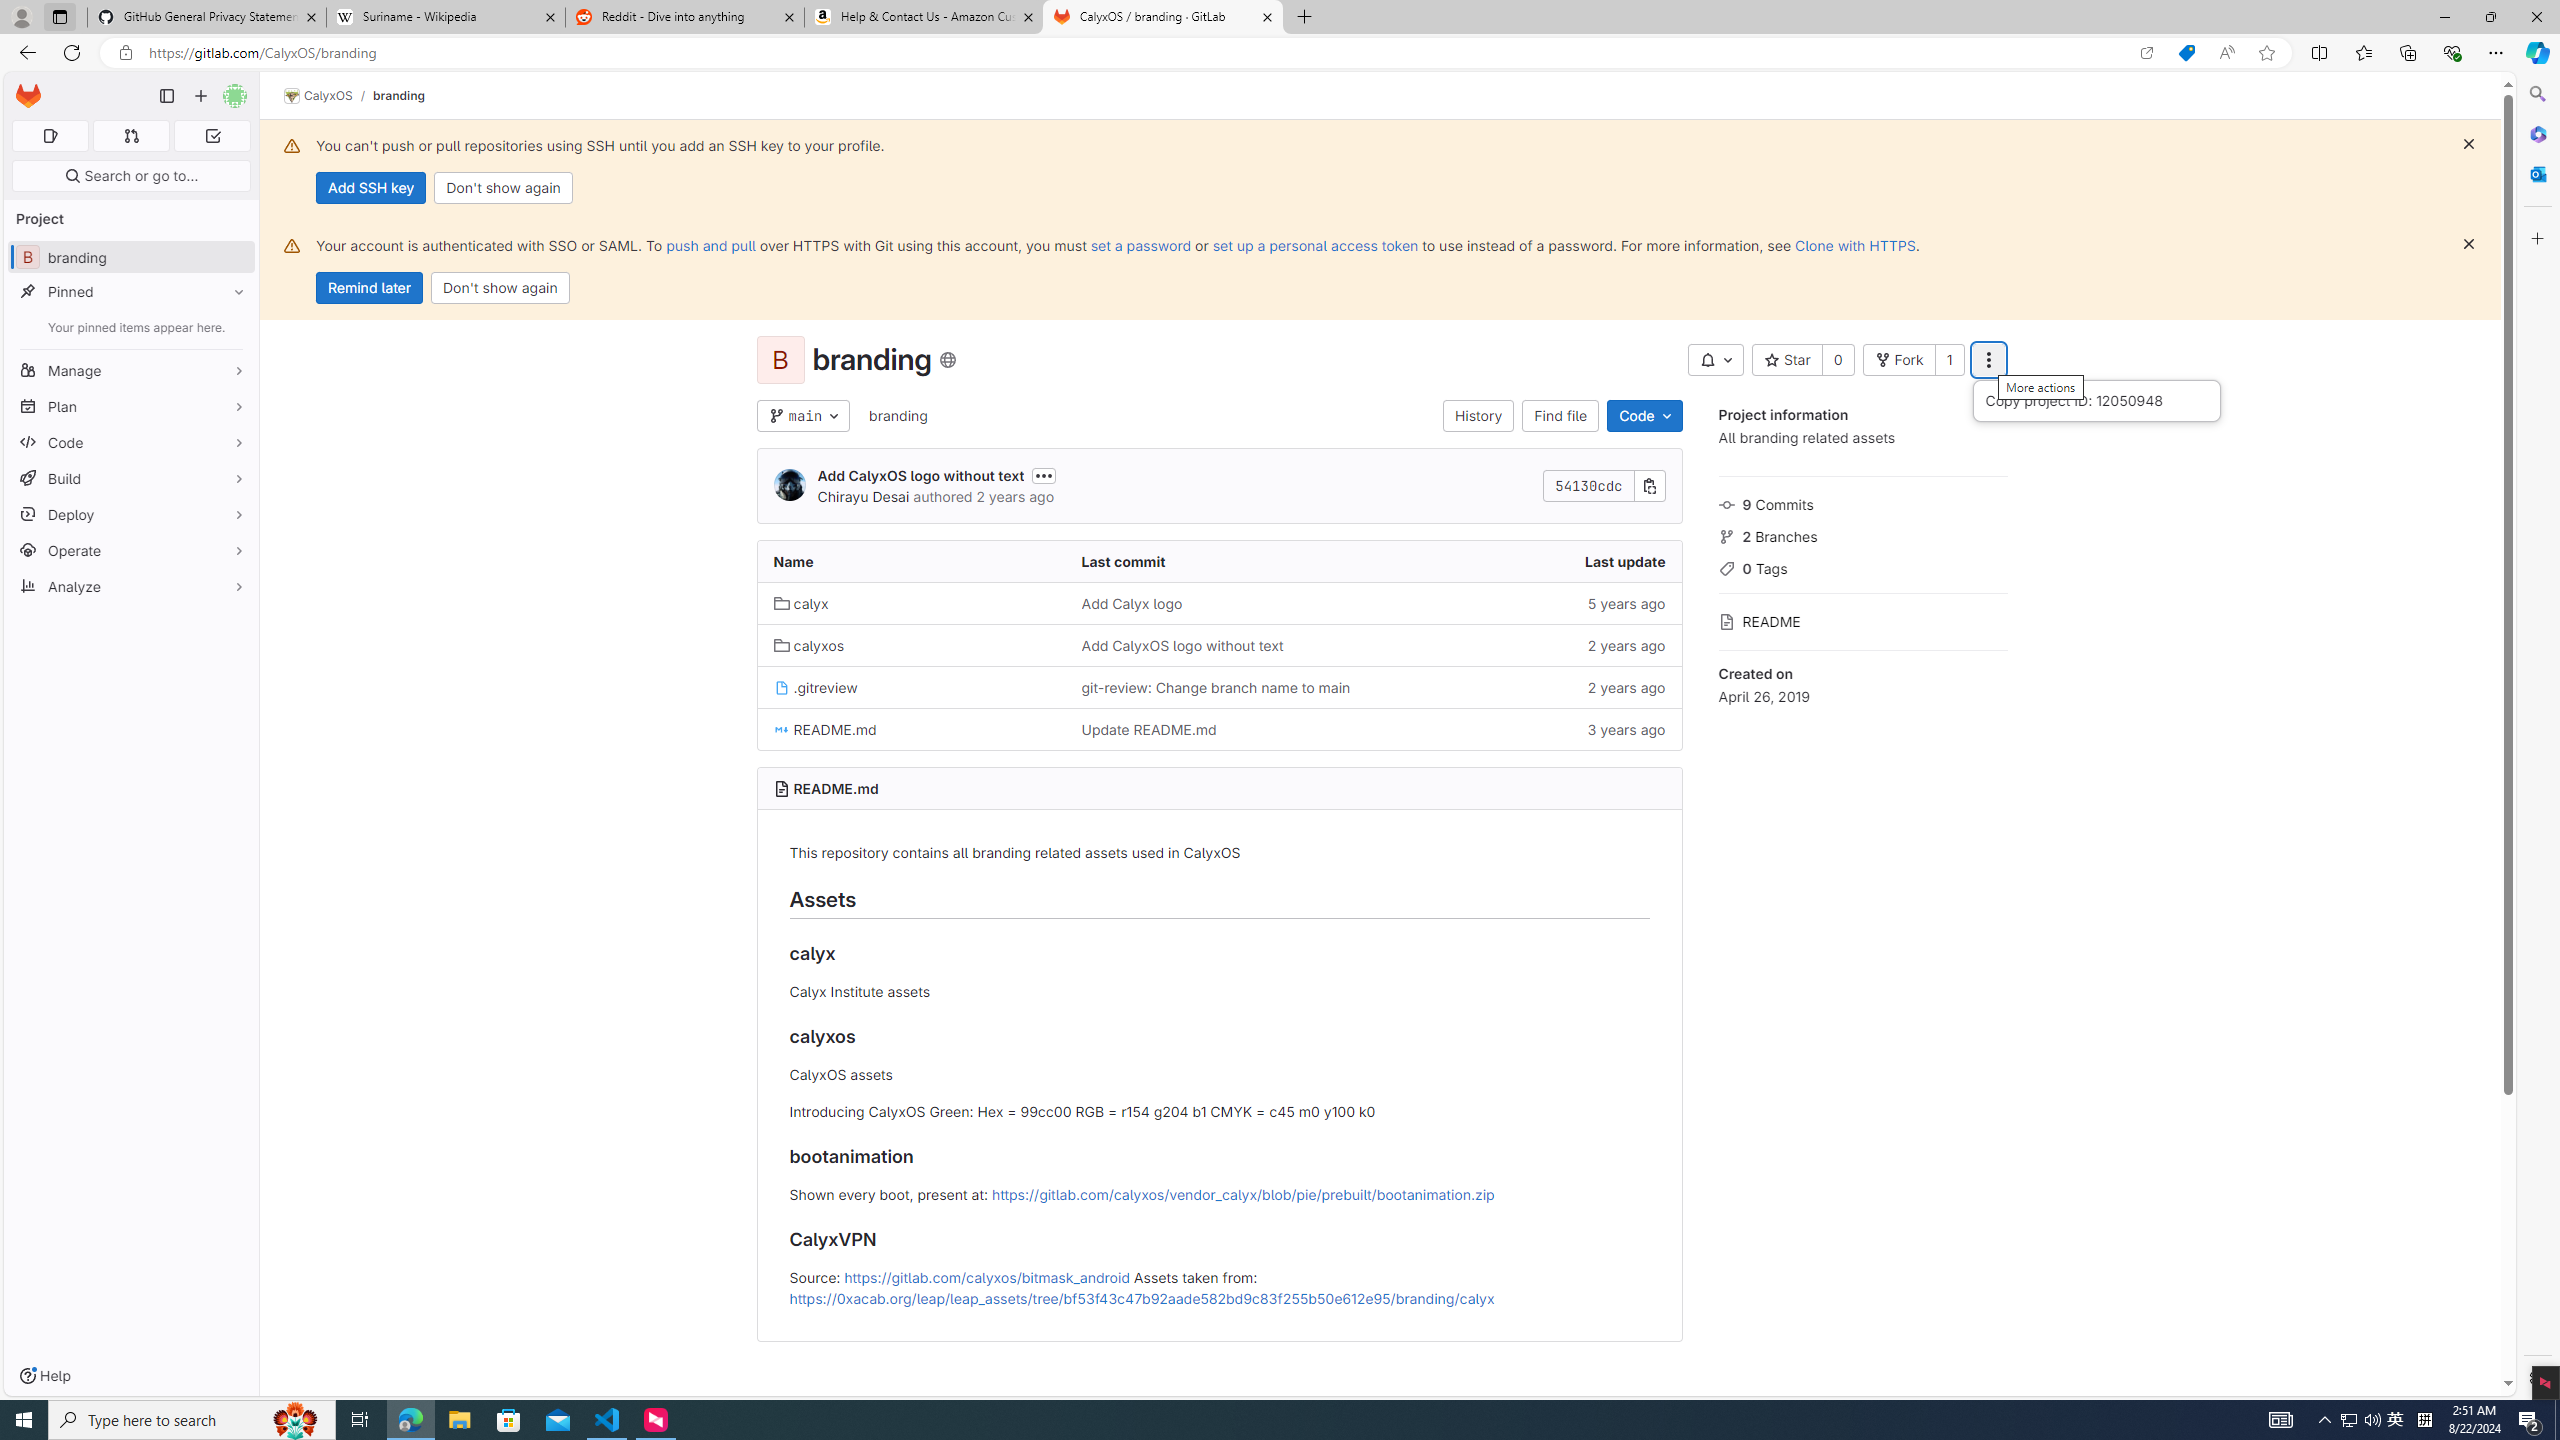 The image size is (2560, 1440). Describe the element at coordinates (318, 96) in the screenshot. I see `CalyxOS` at that location.